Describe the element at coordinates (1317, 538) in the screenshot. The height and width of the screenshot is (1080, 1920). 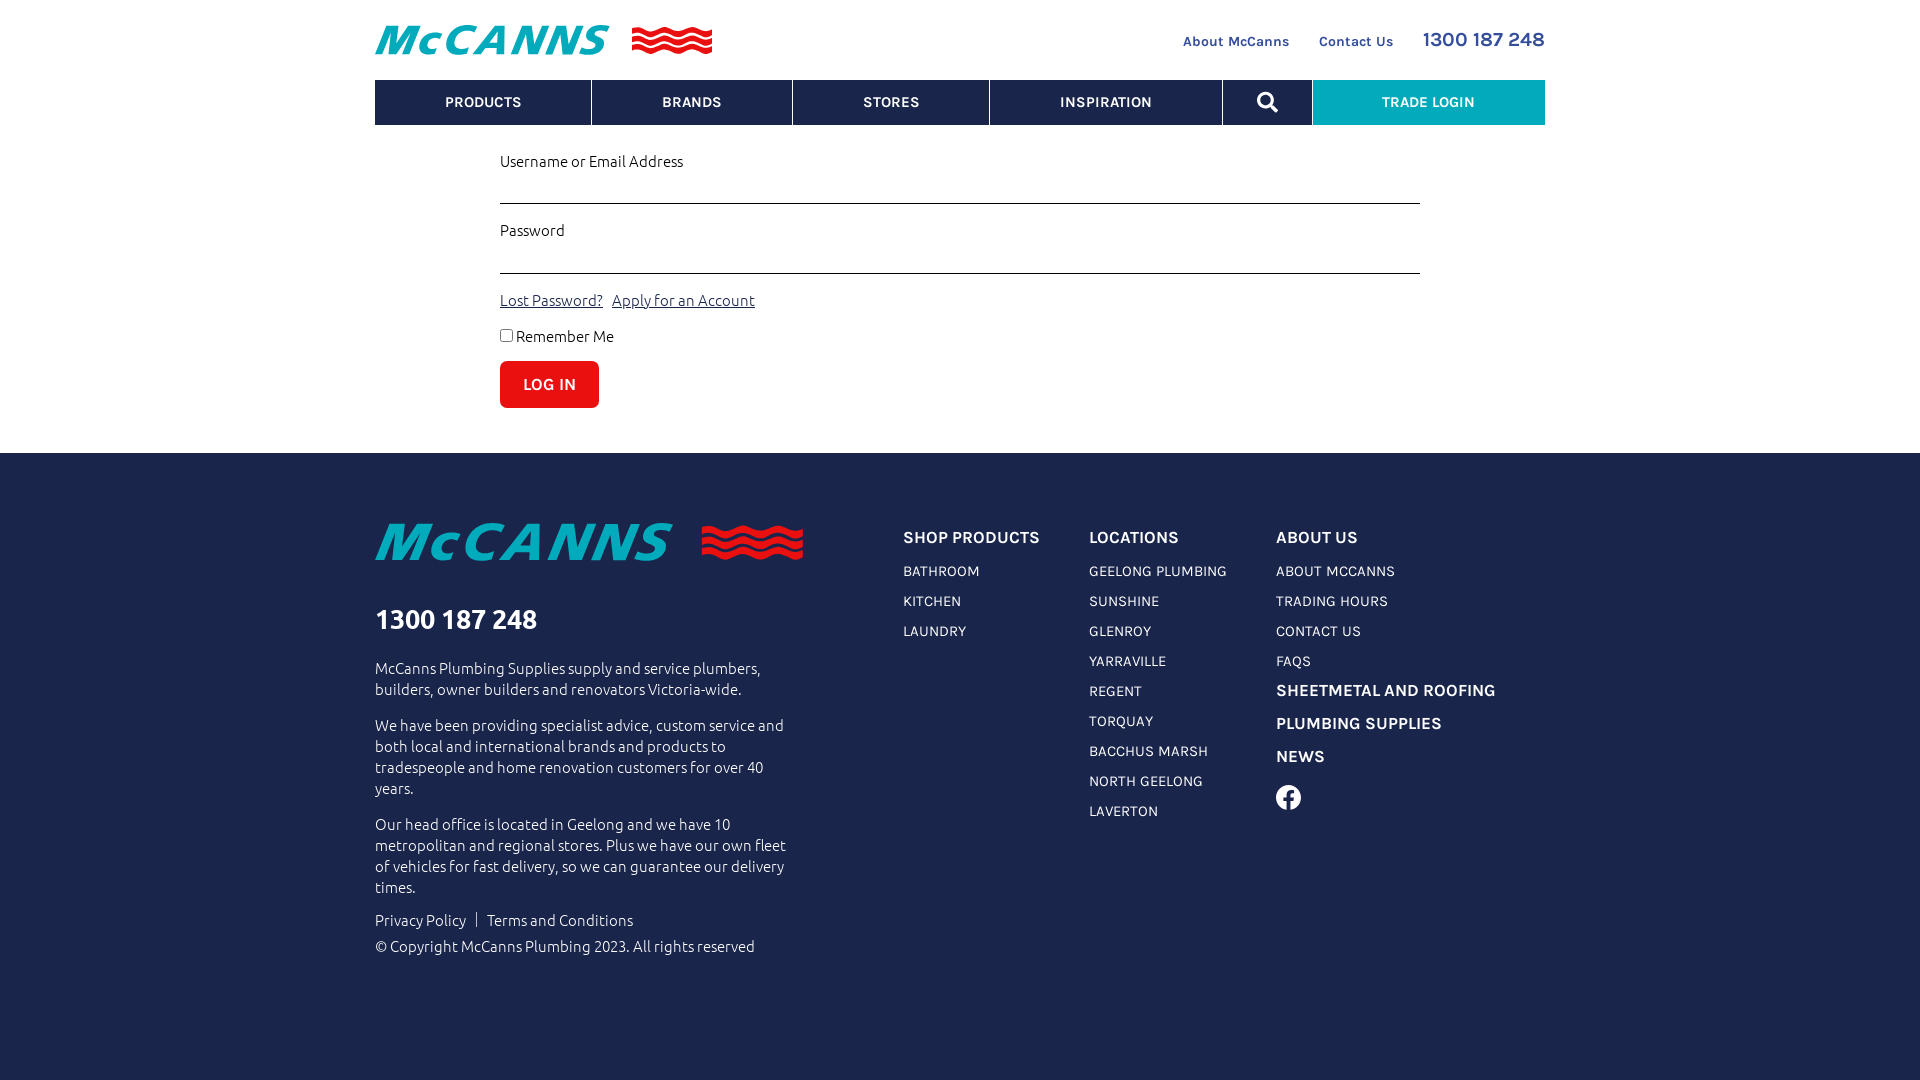
I see `ABOUT US` at that location.